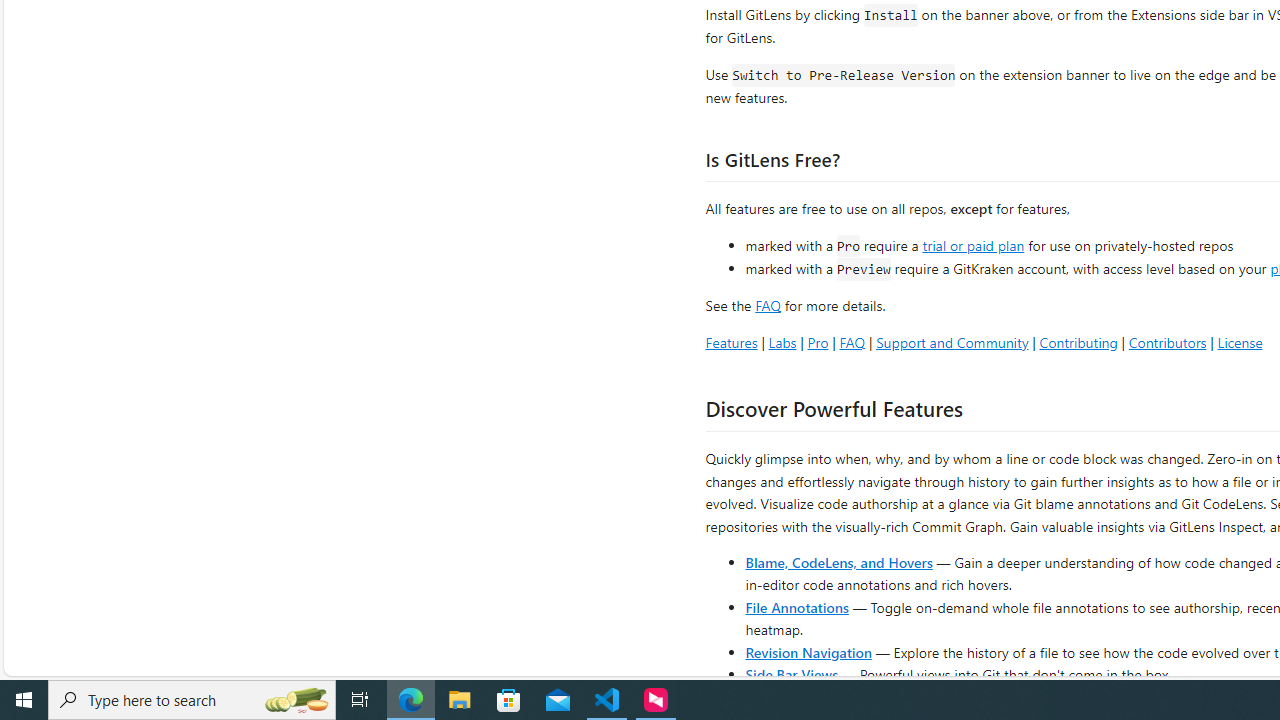  Describe the element at coordinates (838, 562) in the screenshot. I see `Blame, CodeLens, and Hovers` at that location.